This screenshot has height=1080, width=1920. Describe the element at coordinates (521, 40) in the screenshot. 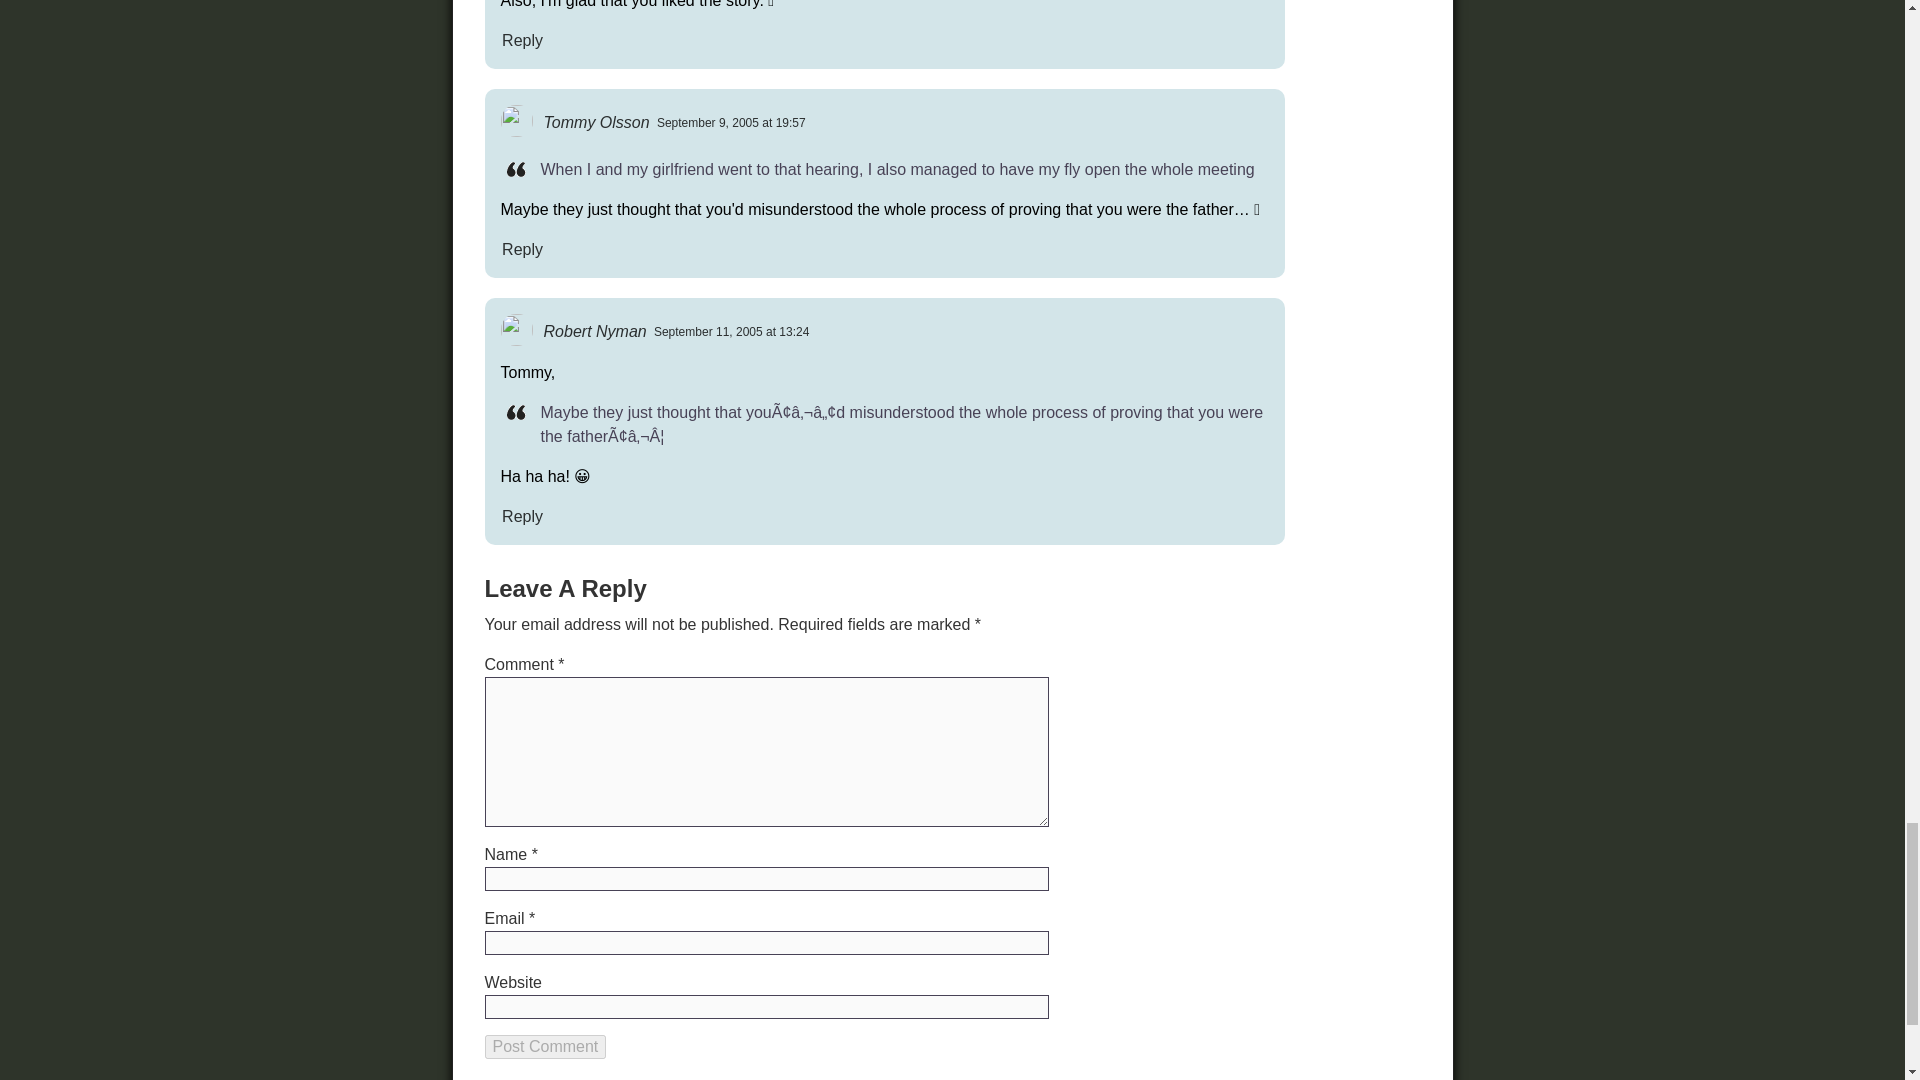

I see `Reply` at that location.